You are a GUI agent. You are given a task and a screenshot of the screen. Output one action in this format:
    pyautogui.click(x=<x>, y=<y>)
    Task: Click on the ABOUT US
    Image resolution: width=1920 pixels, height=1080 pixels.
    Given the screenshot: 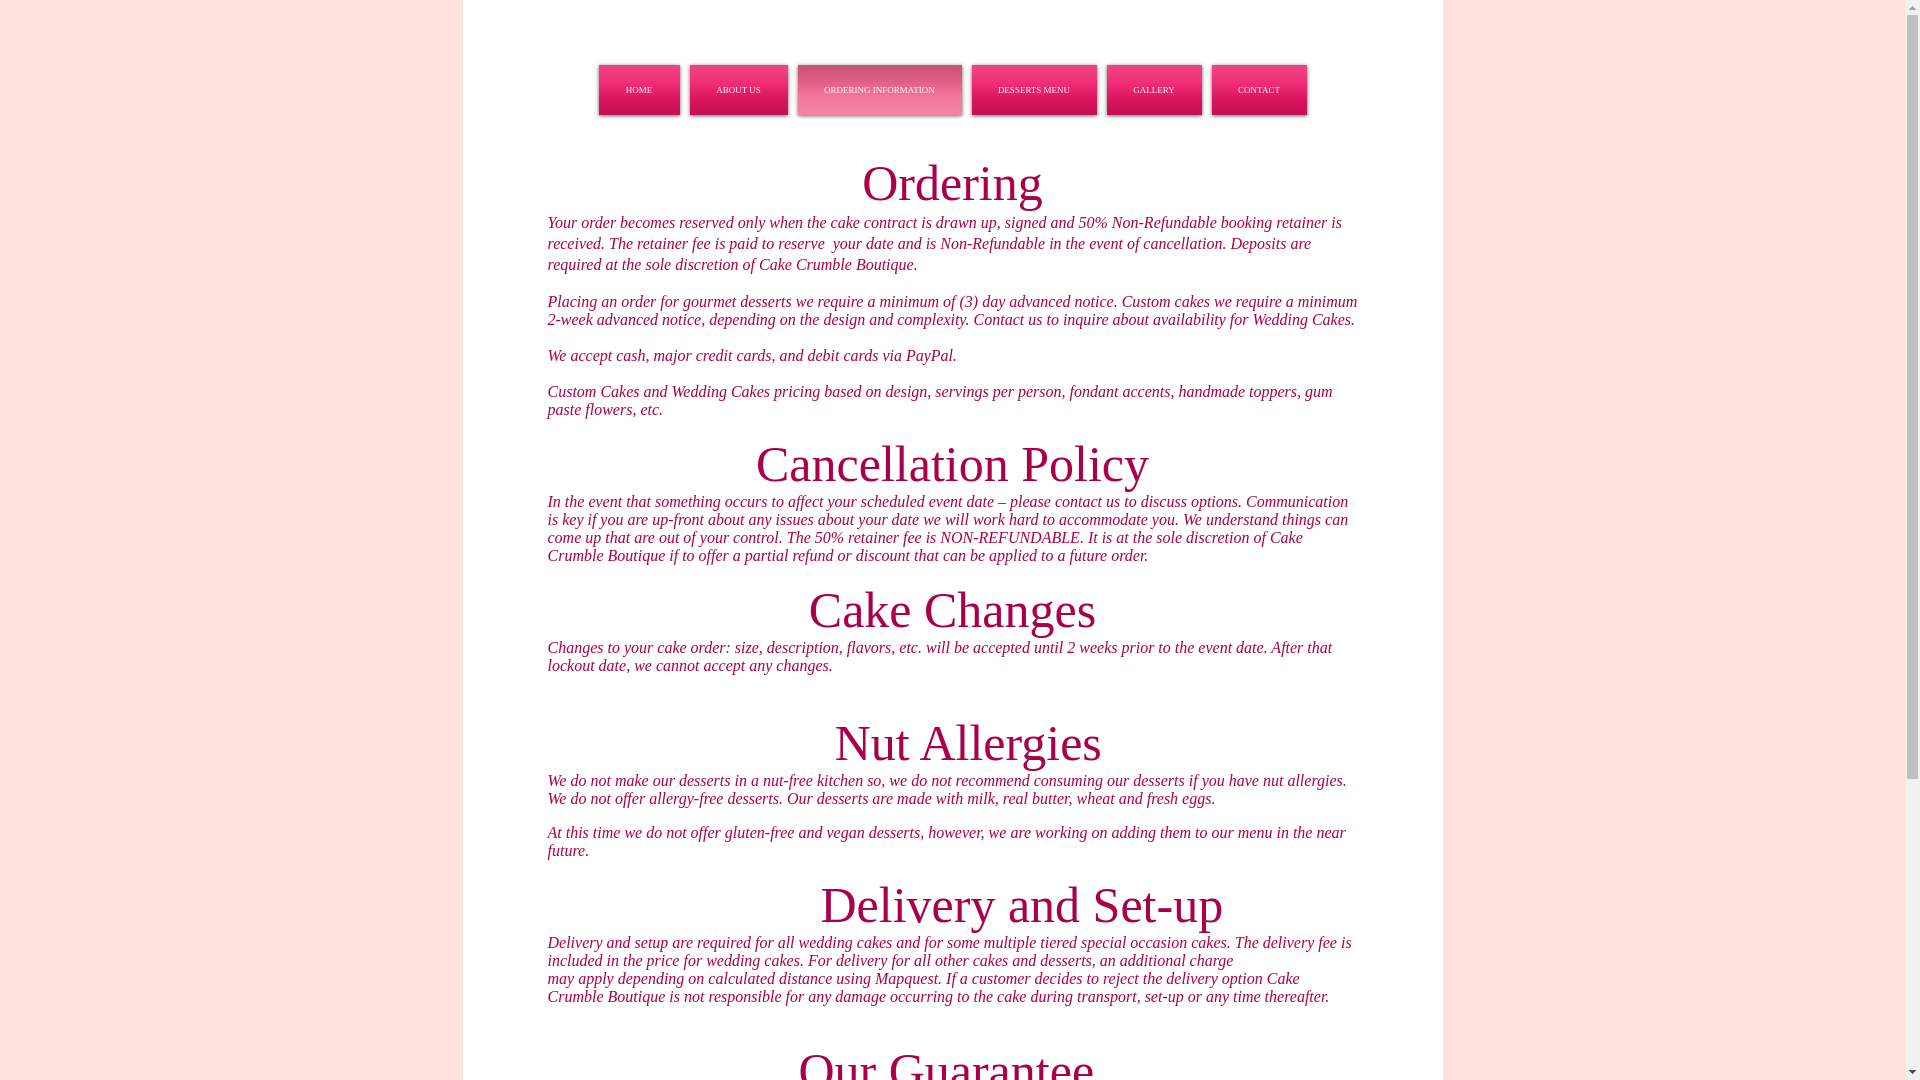 What is the action you would take?
    pyautogui.click(x=737, y=89)
    